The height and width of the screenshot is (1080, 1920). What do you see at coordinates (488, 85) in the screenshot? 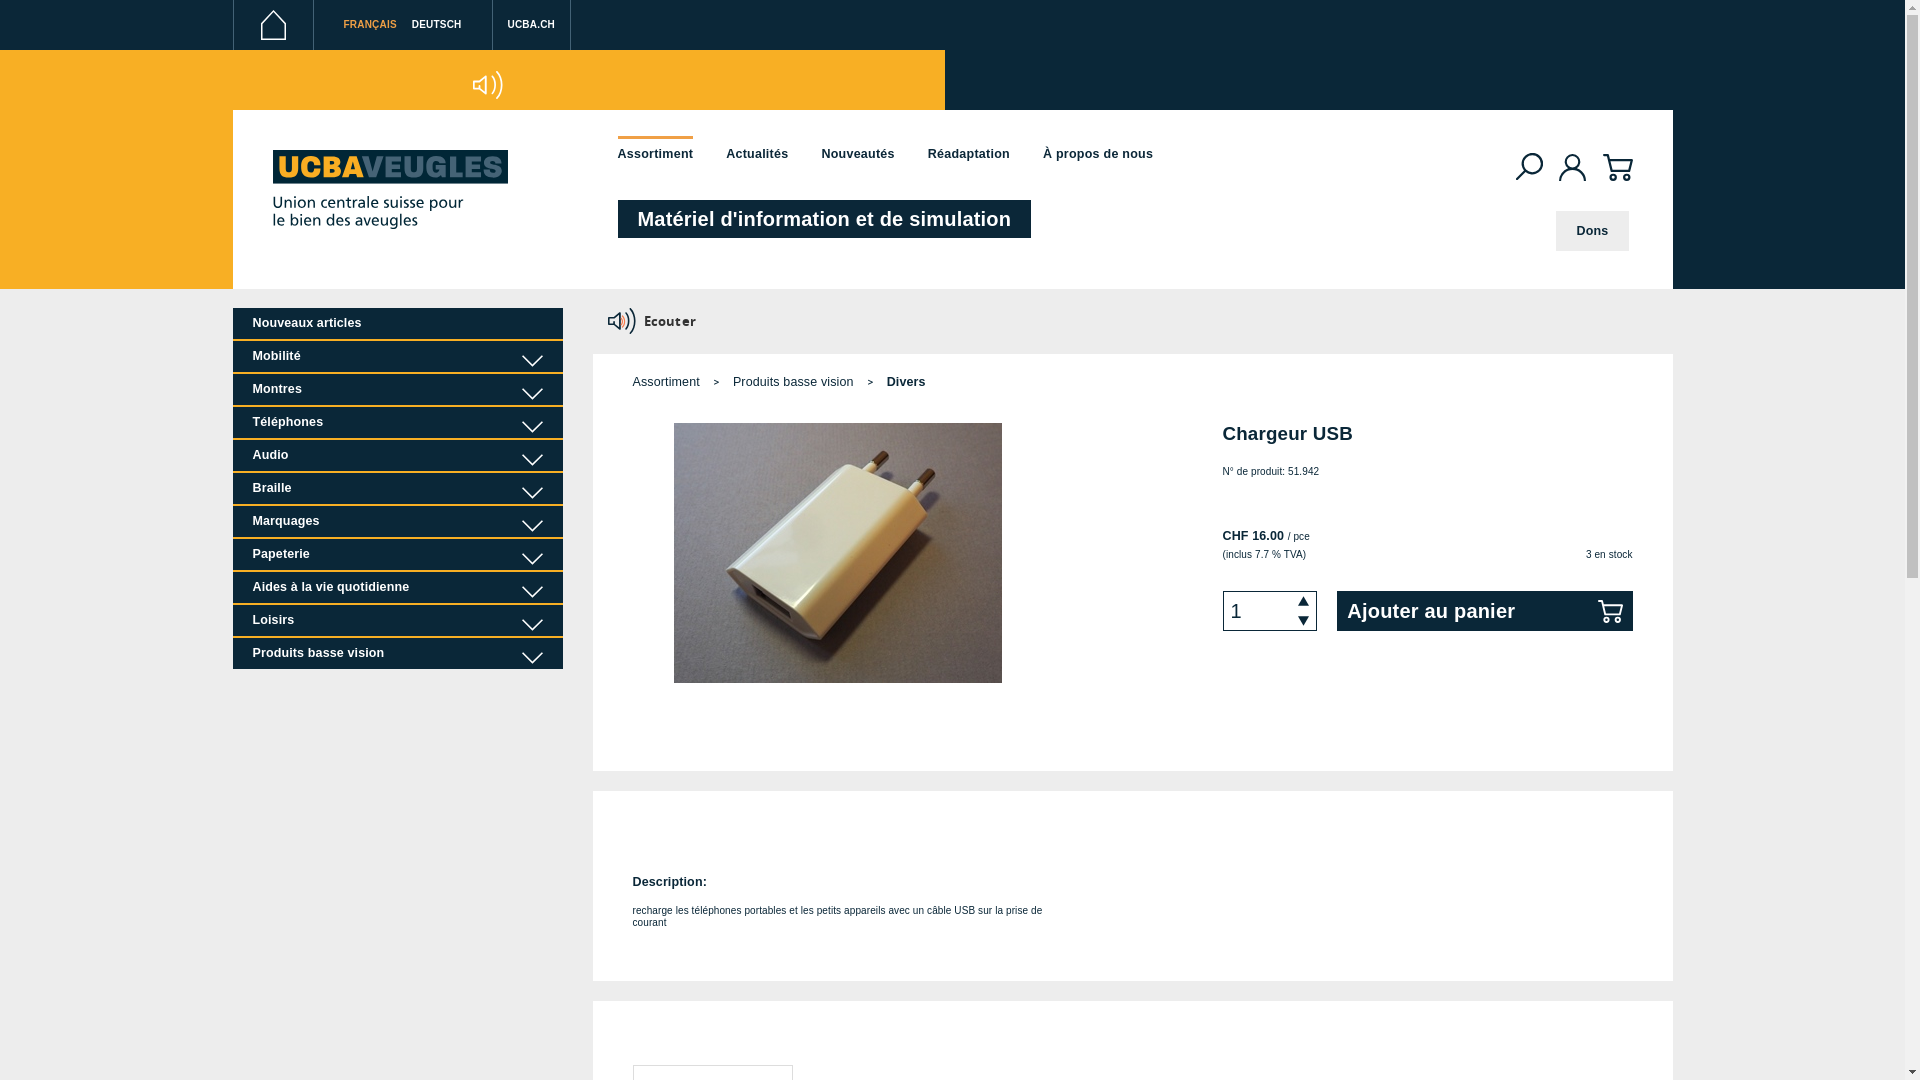
I see `Ecouter` at bounding box center [488, 85].